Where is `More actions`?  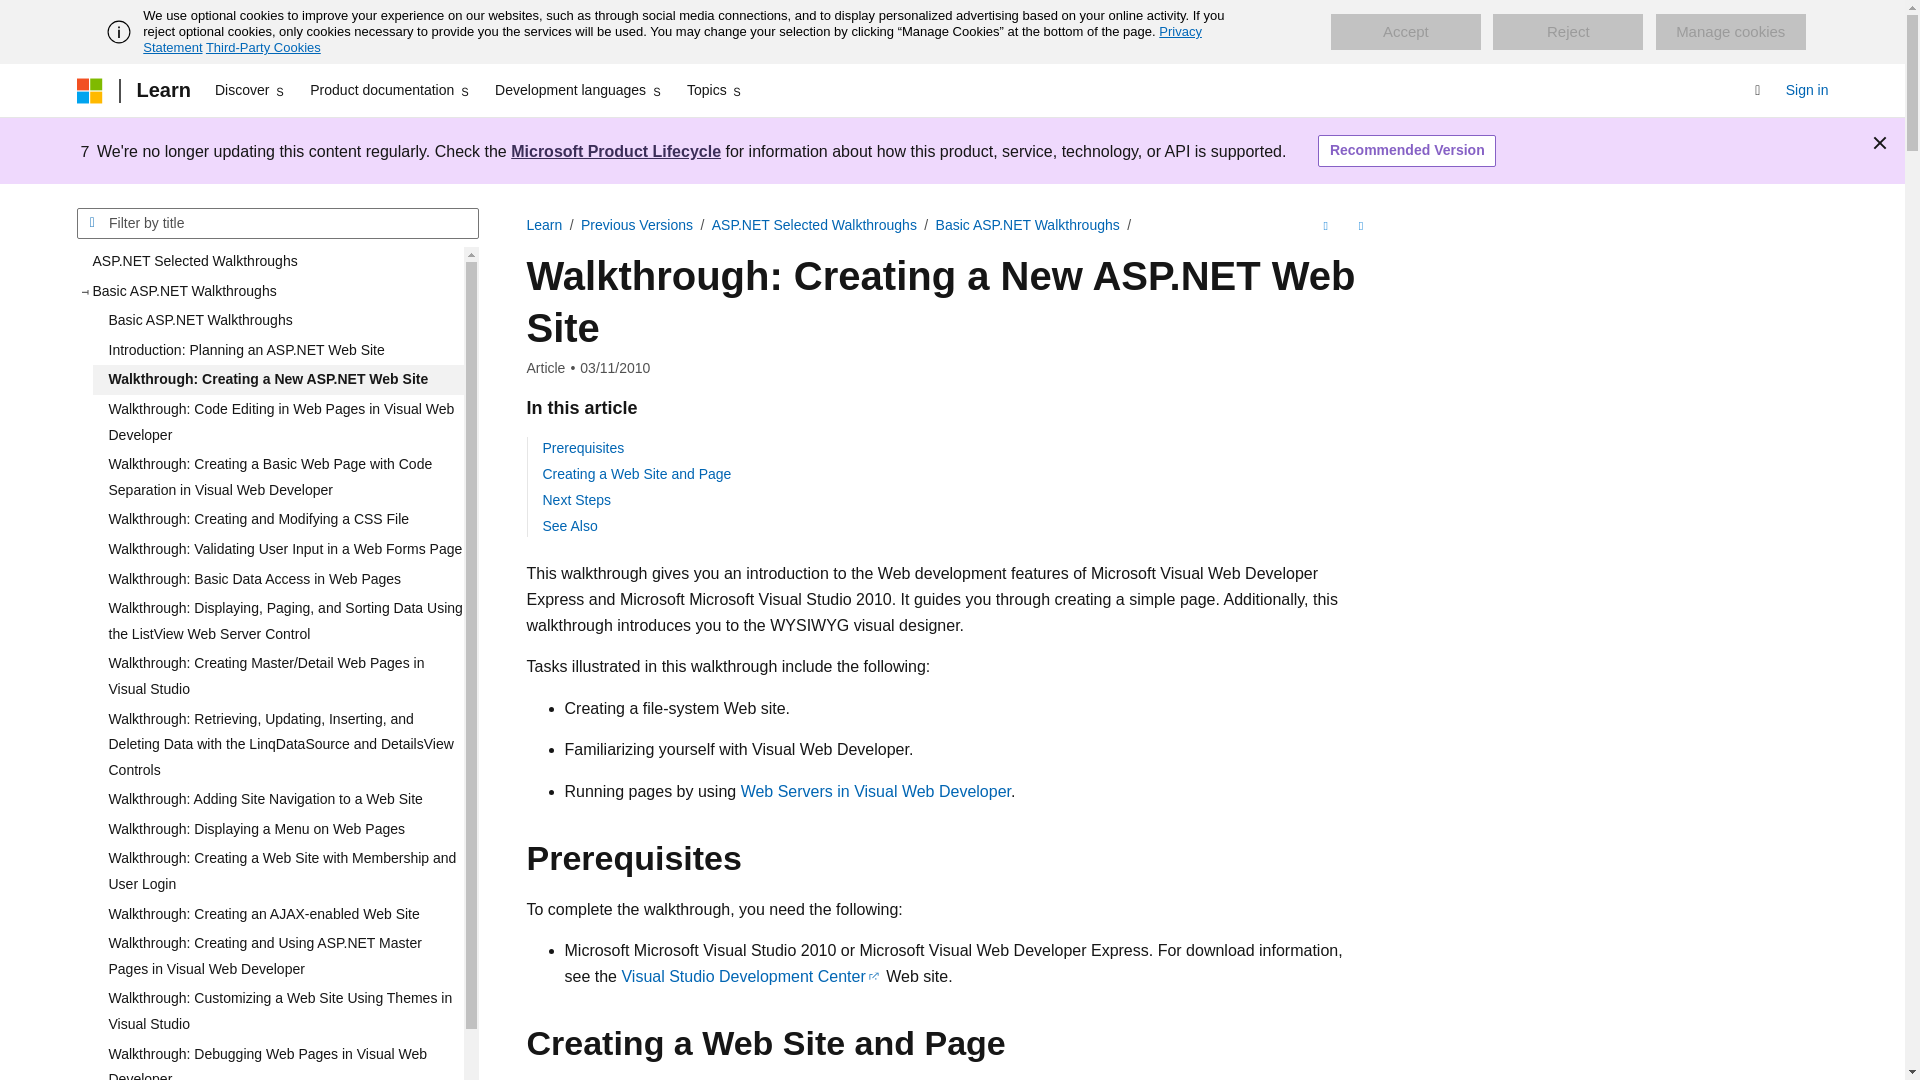
More actions is located at coordinates (1360, 225).